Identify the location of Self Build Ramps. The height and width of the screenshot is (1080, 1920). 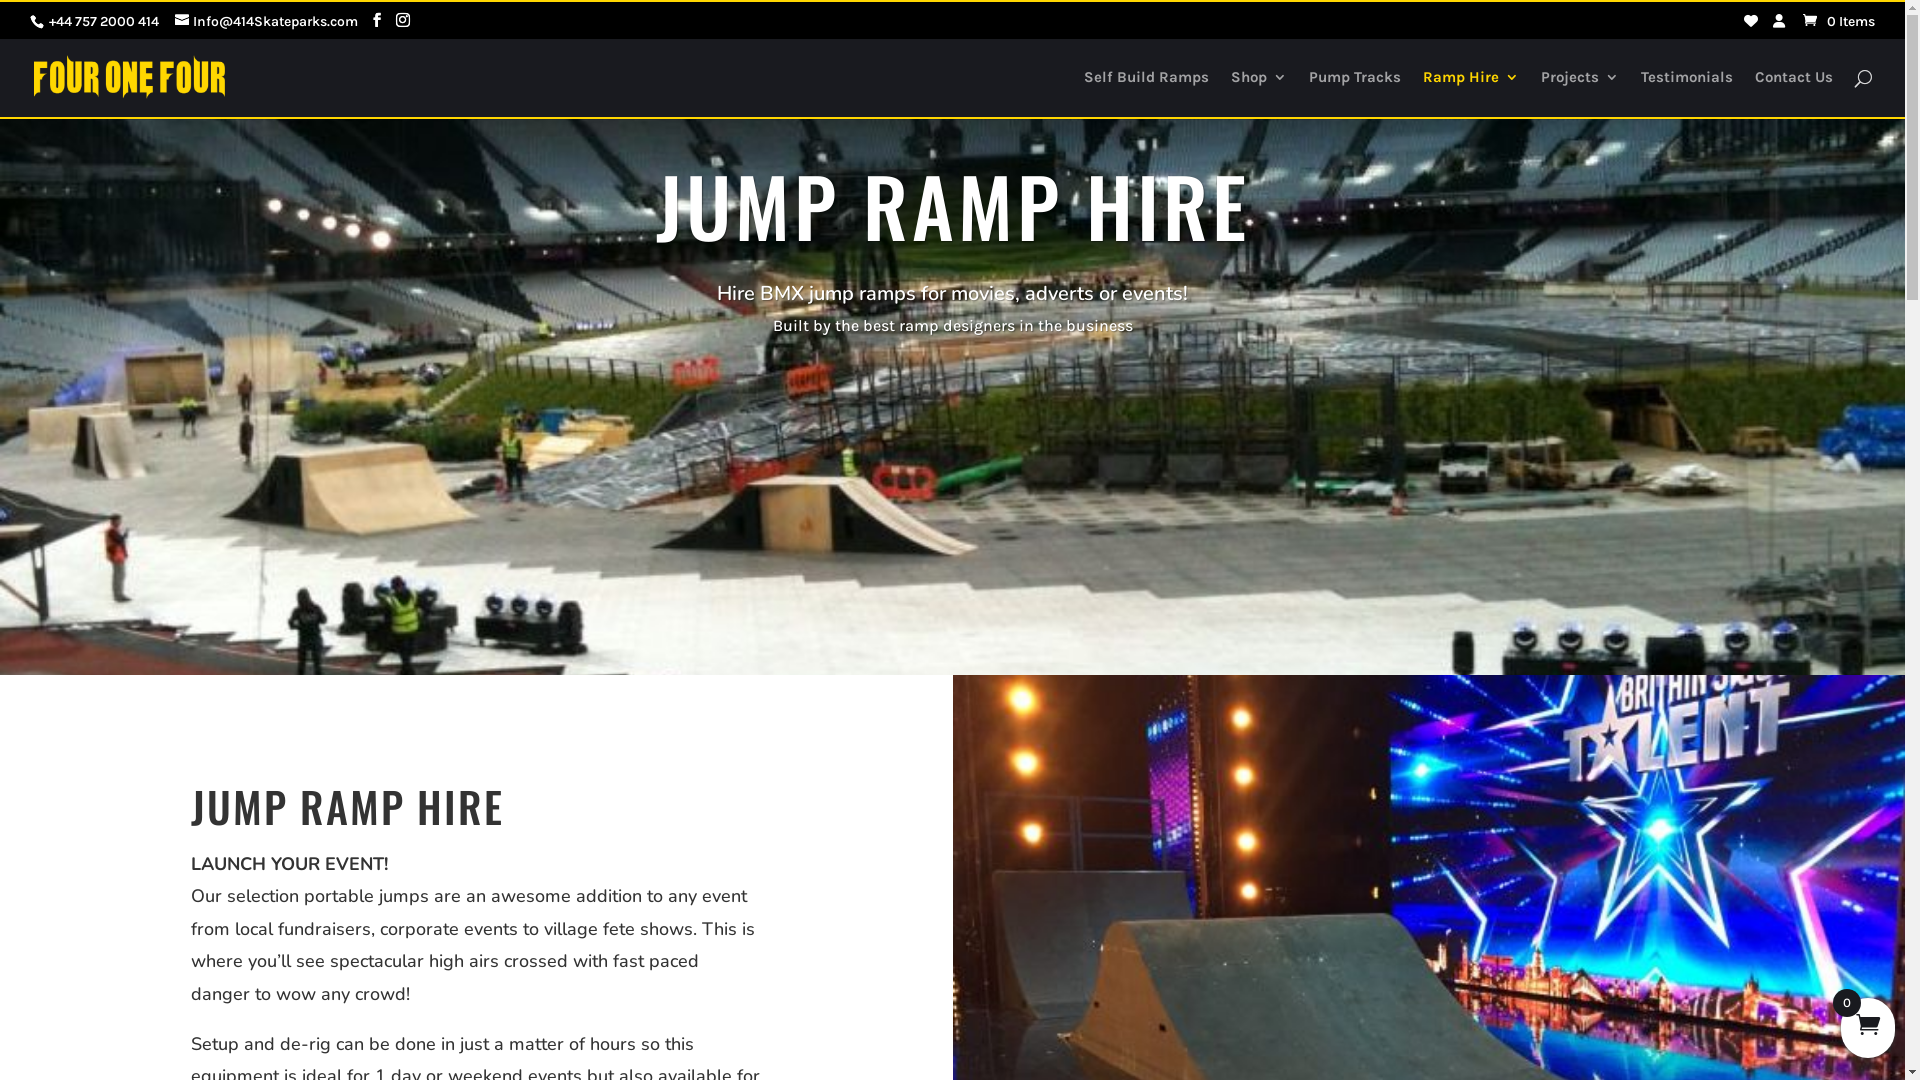
(1146, 94).